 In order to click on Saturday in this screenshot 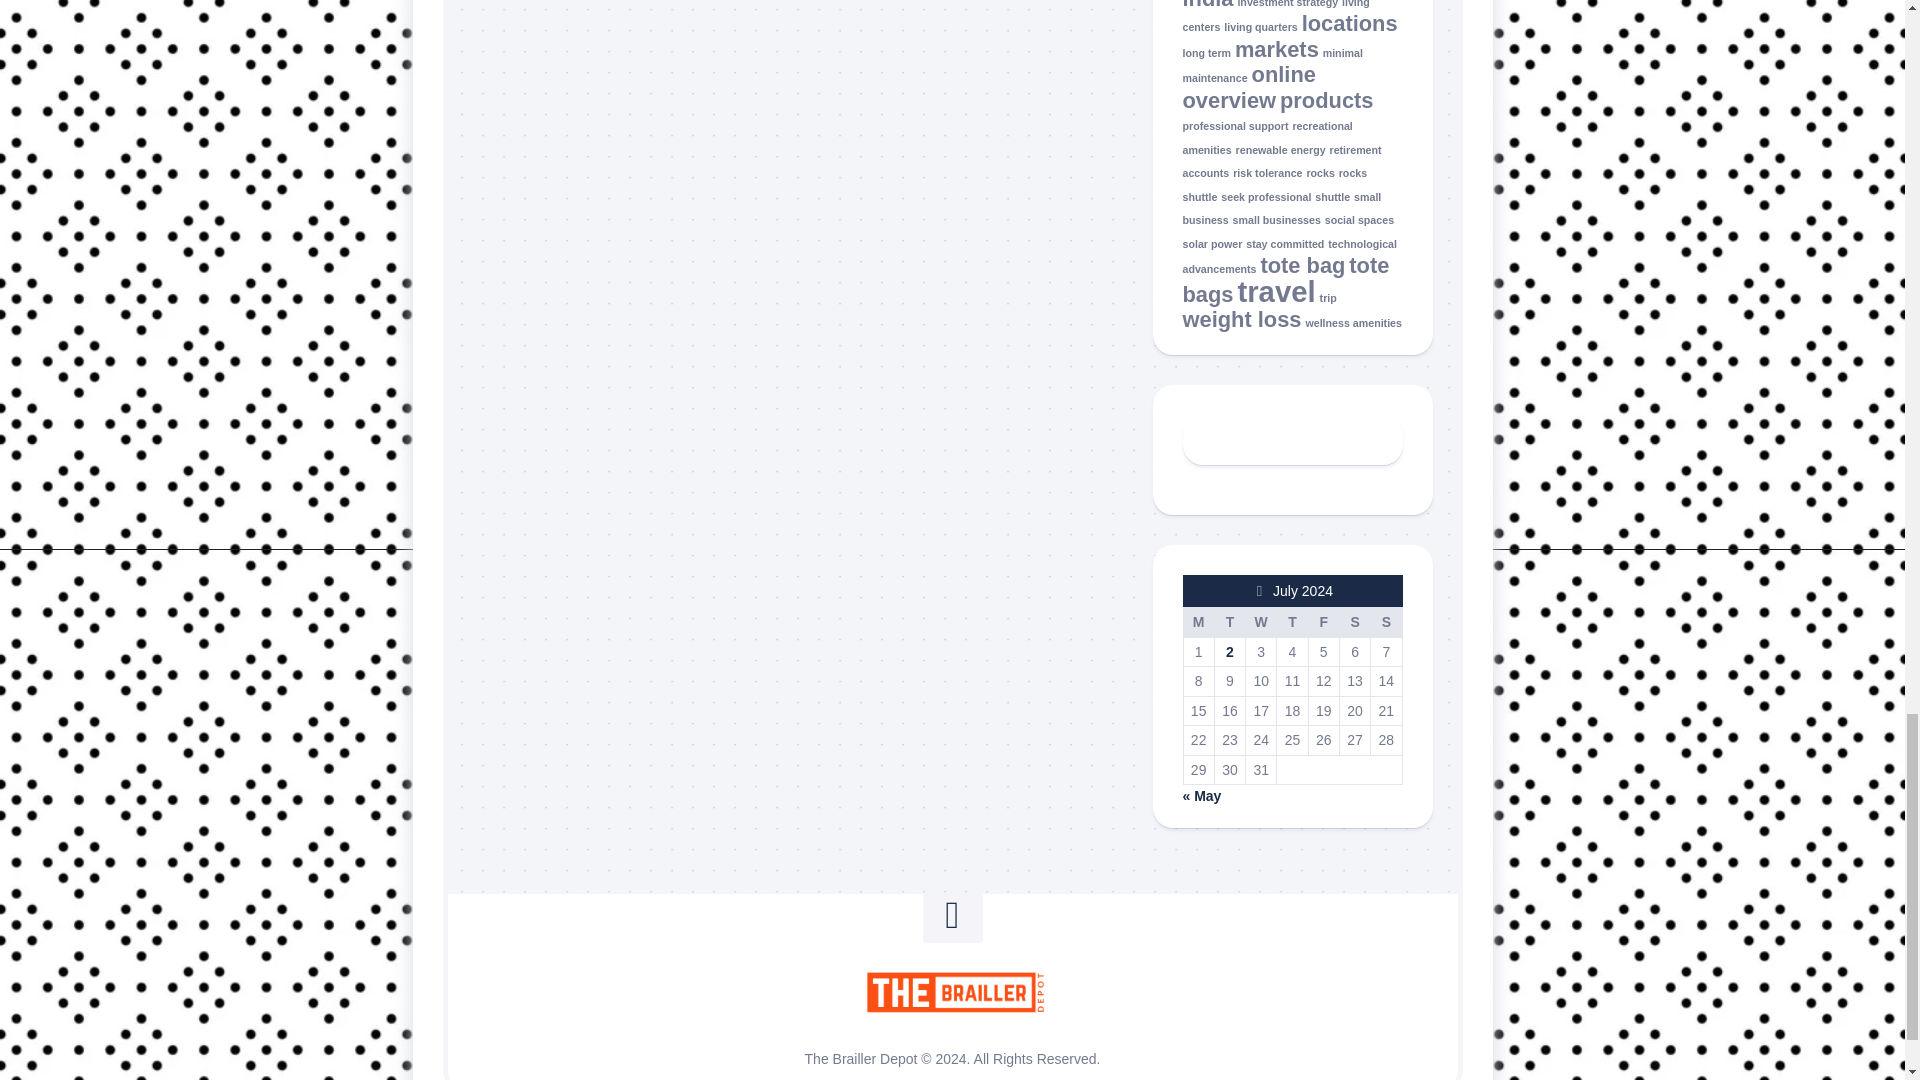, I will do `click(1354, 622)`.